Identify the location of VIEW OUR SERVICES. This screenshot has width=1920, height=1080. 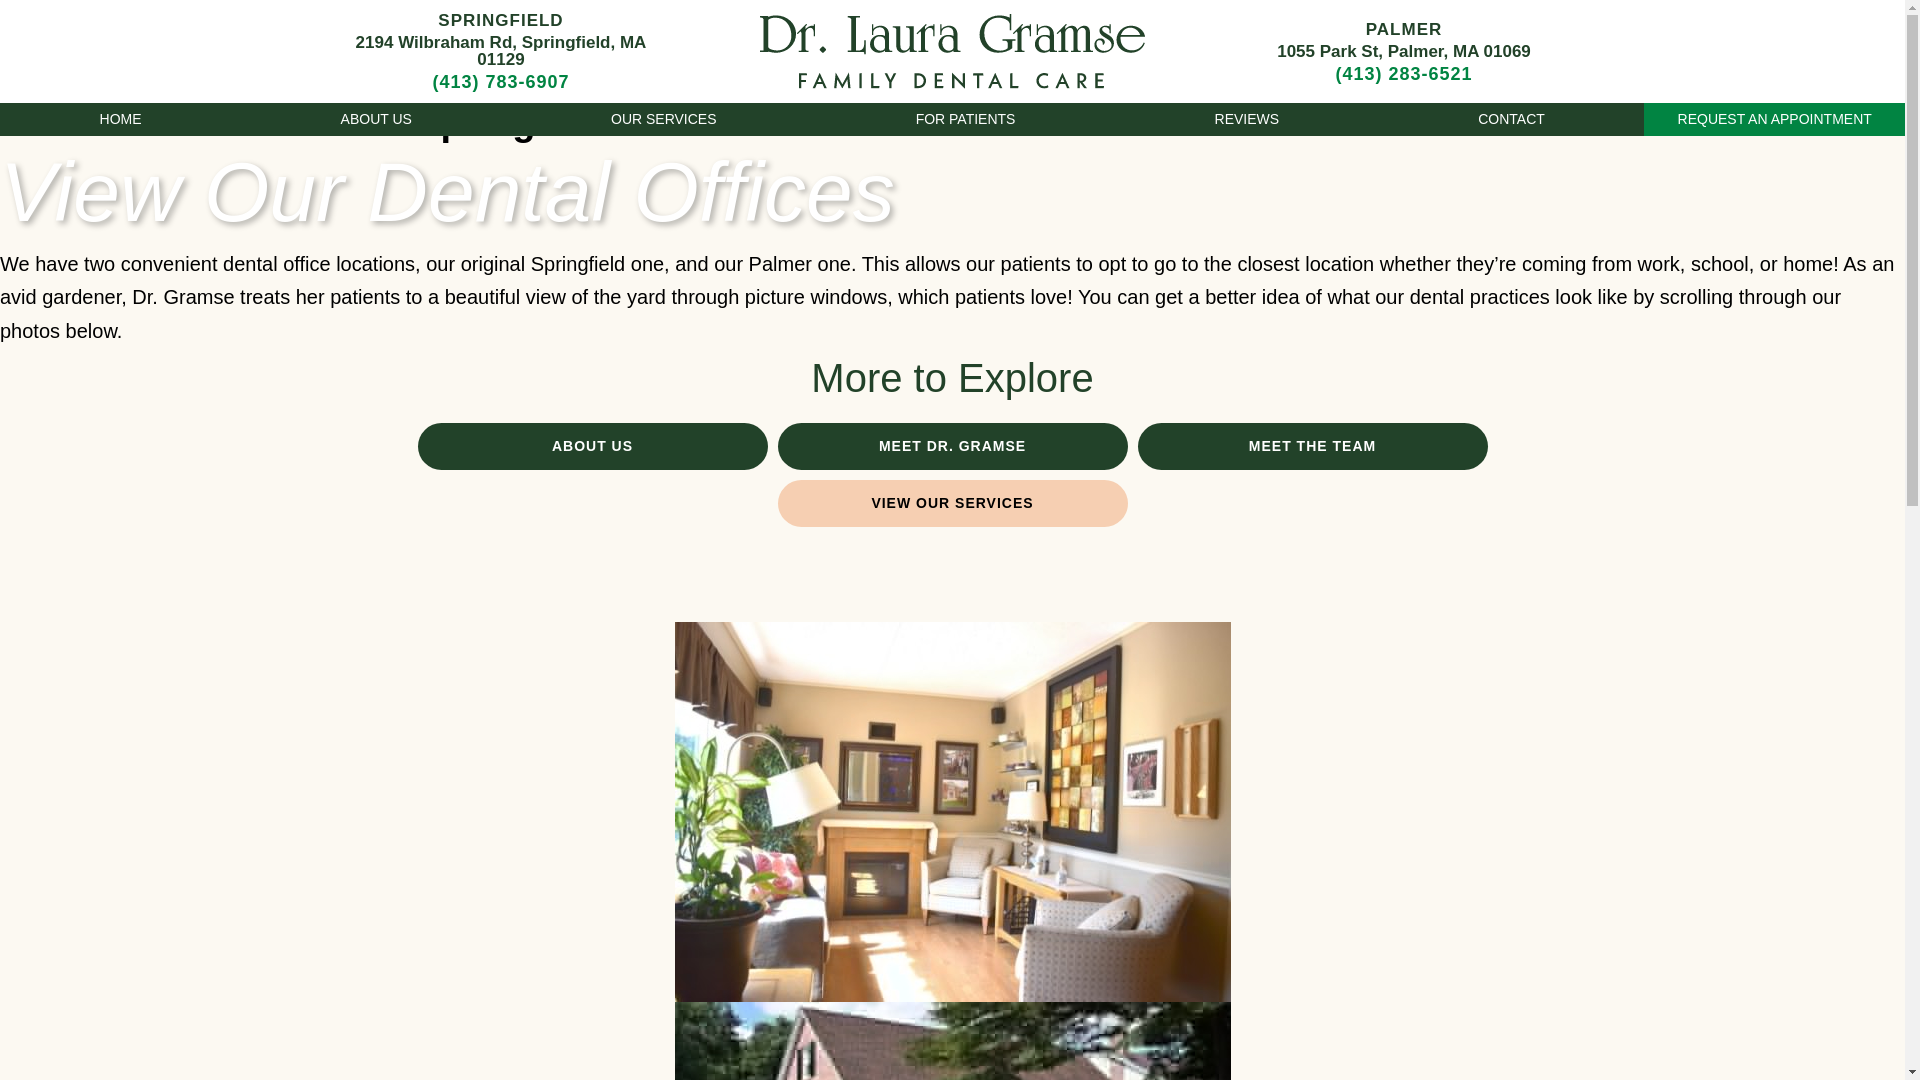
(952, 503).